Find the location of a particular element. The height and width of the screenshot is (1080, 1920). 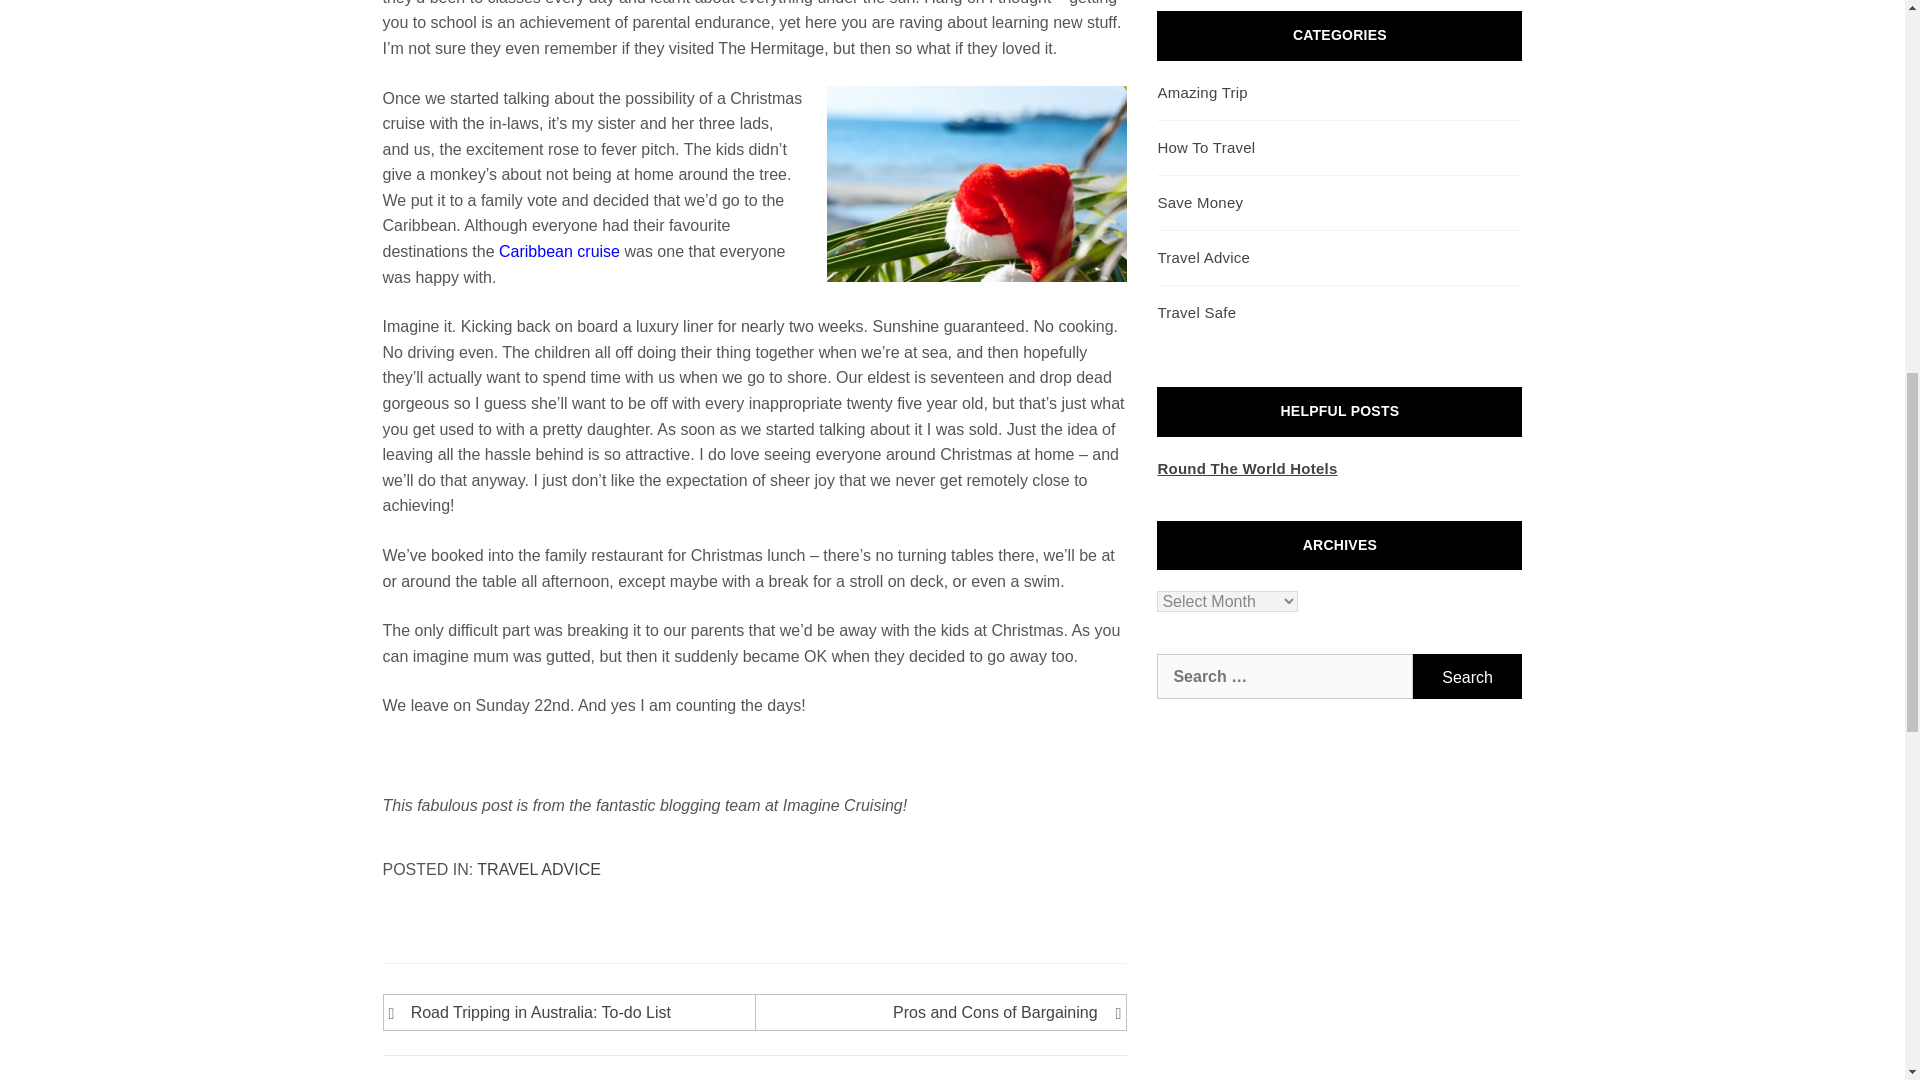

Search is located at coordinates (1468, 676).